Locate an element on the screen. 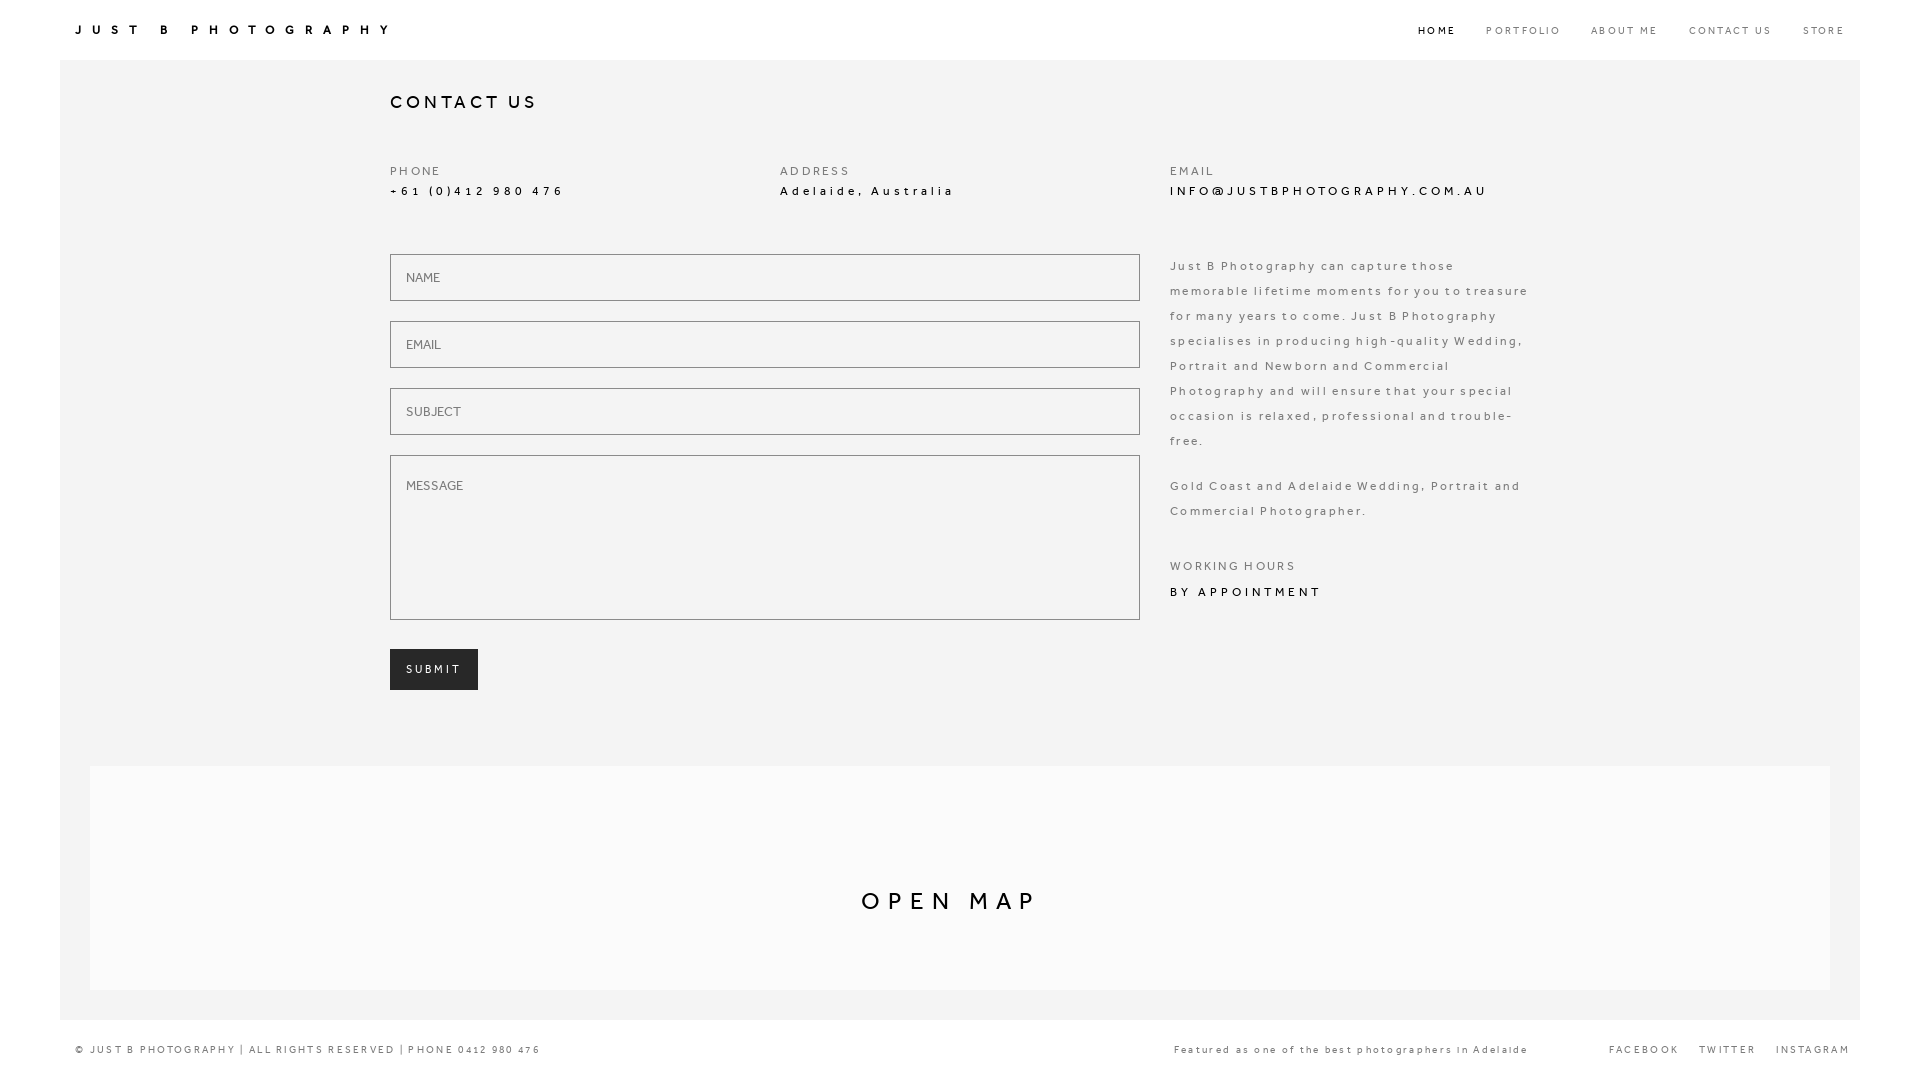 This screenshot has height=1080, width=1920. JUST B PHOTOGRAPHY is located at coordinates (236, 30).